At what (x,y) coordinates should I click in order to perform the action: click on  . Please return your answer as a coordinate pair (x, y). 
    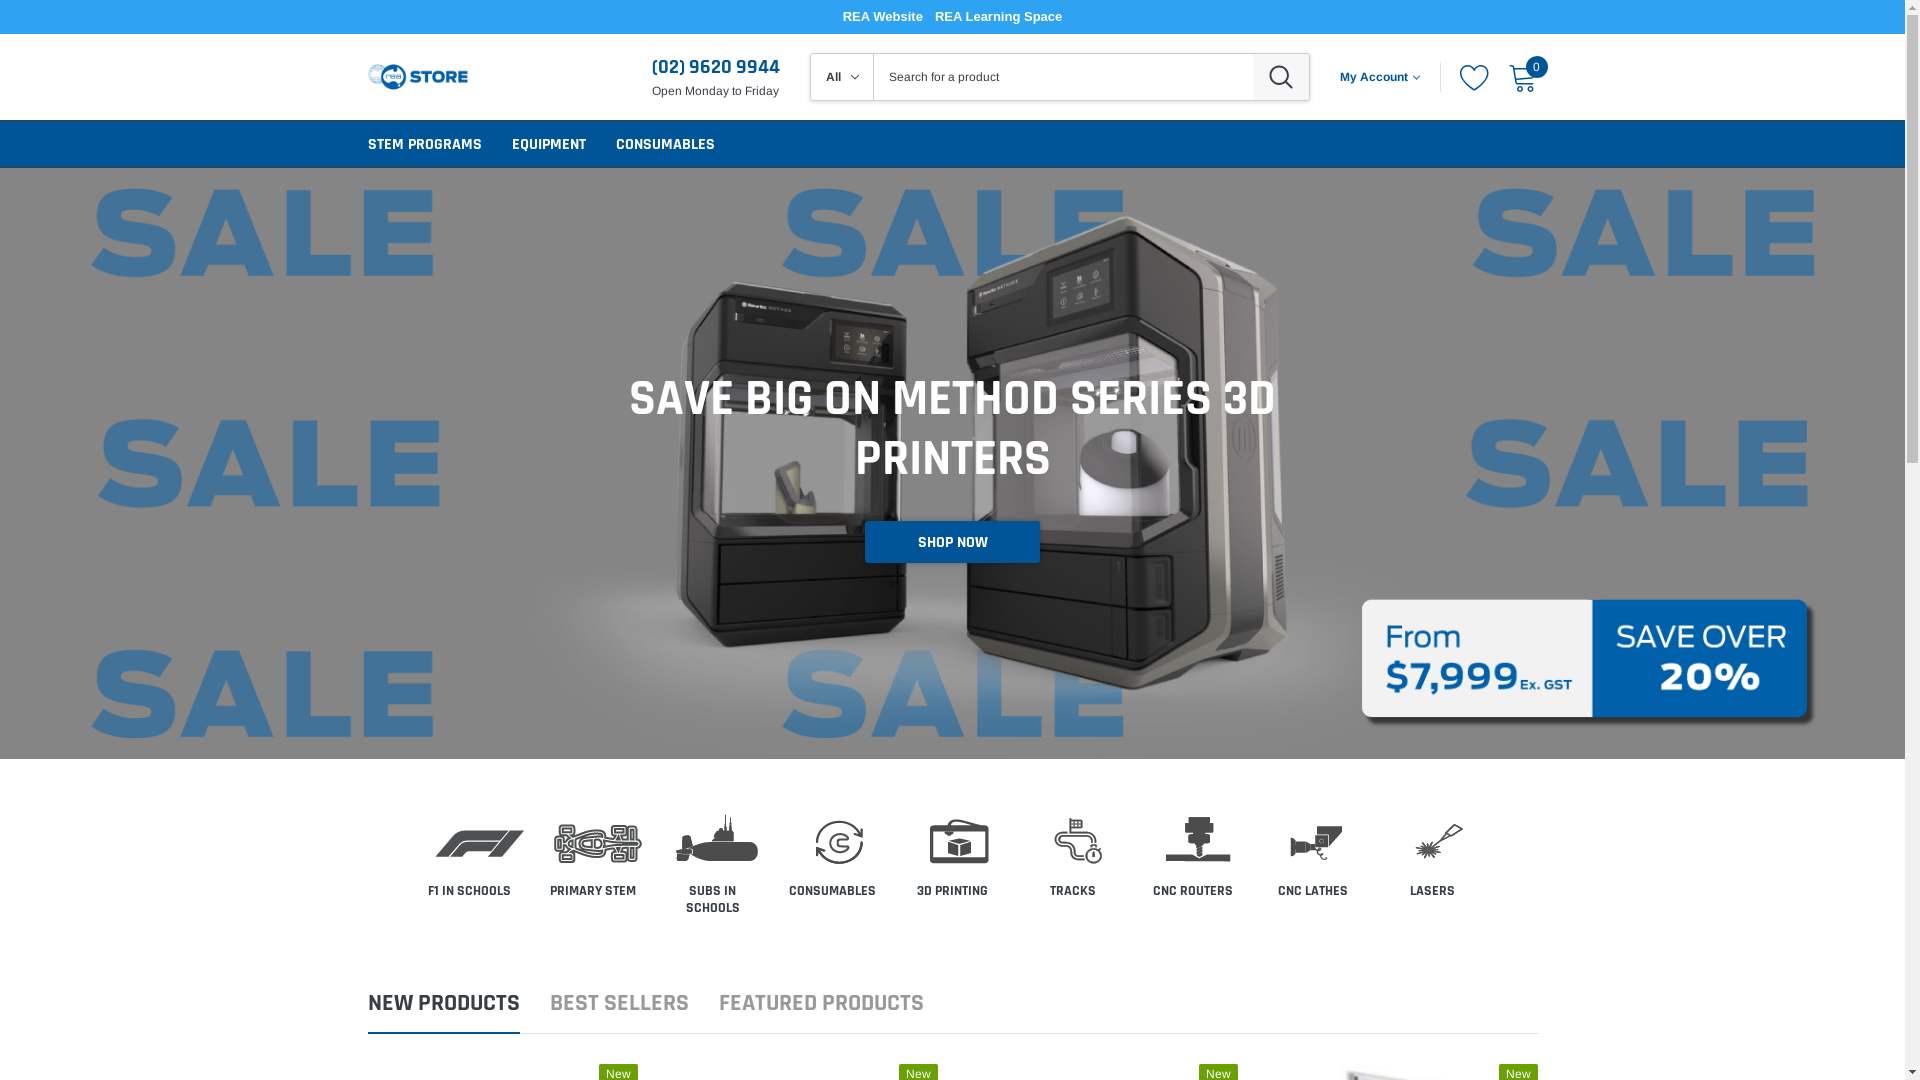
    Looking at the image, I should click on (1313, 858).